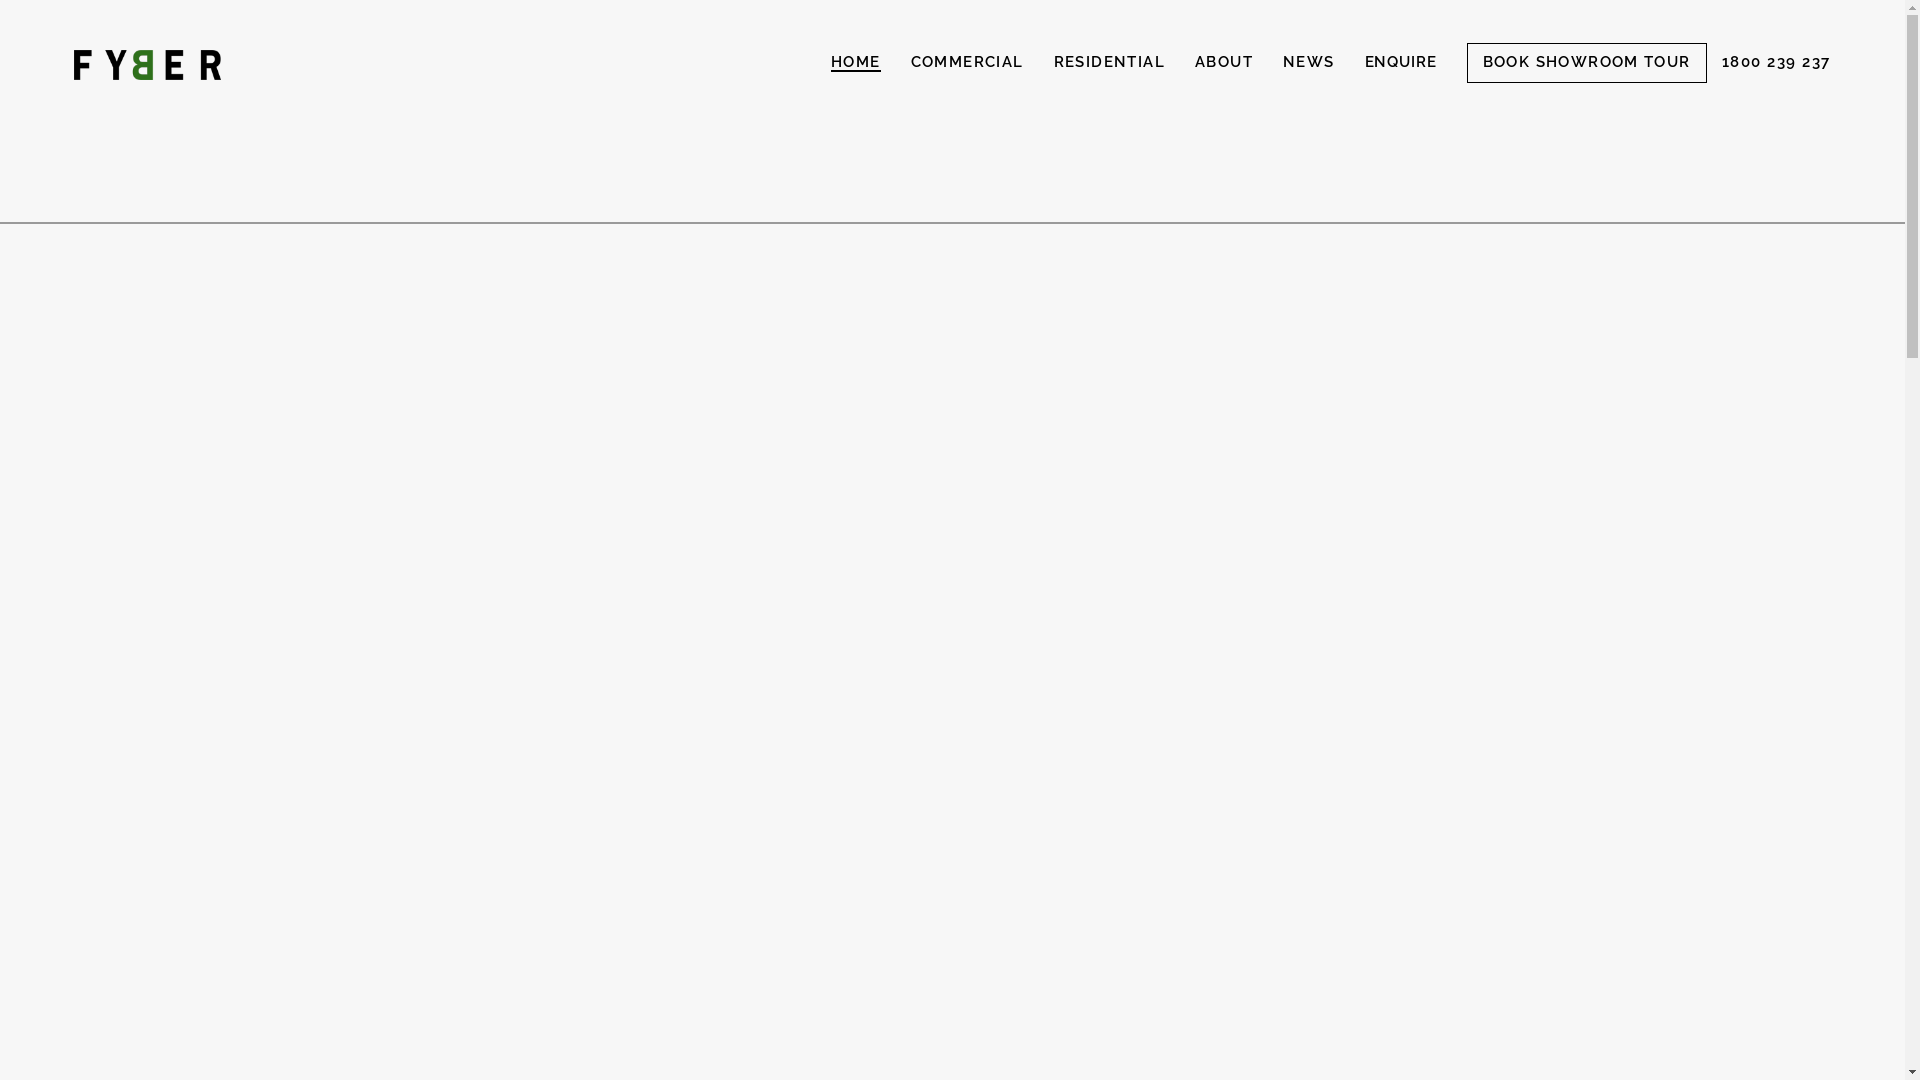 The width and height of the screenshot is (1920, 1080). What do you see at coordinates (856, 63) in the screenshot?
I see `HOME` at bounding box center [856, 63].